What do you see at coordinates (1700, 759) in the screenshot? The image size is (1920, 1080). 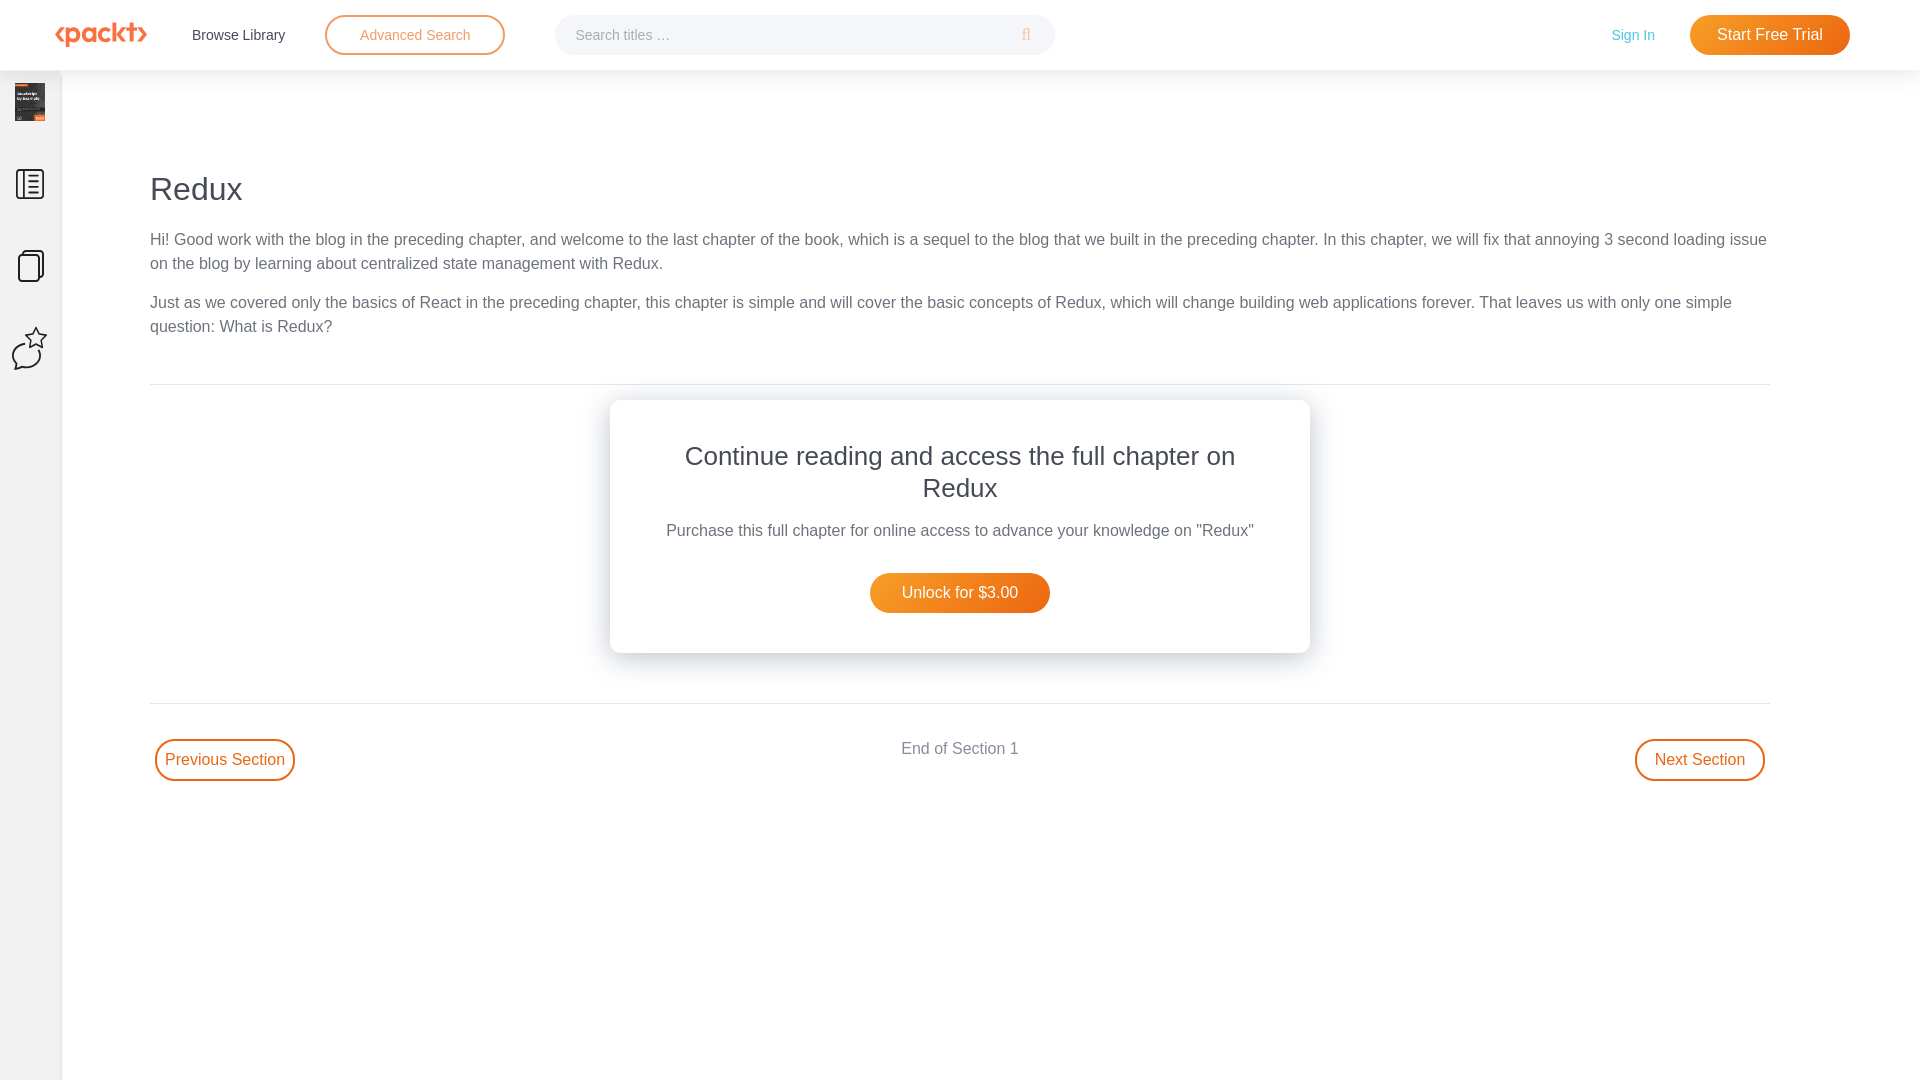 I see `Go to next section` at bounding box center [1700, 759].